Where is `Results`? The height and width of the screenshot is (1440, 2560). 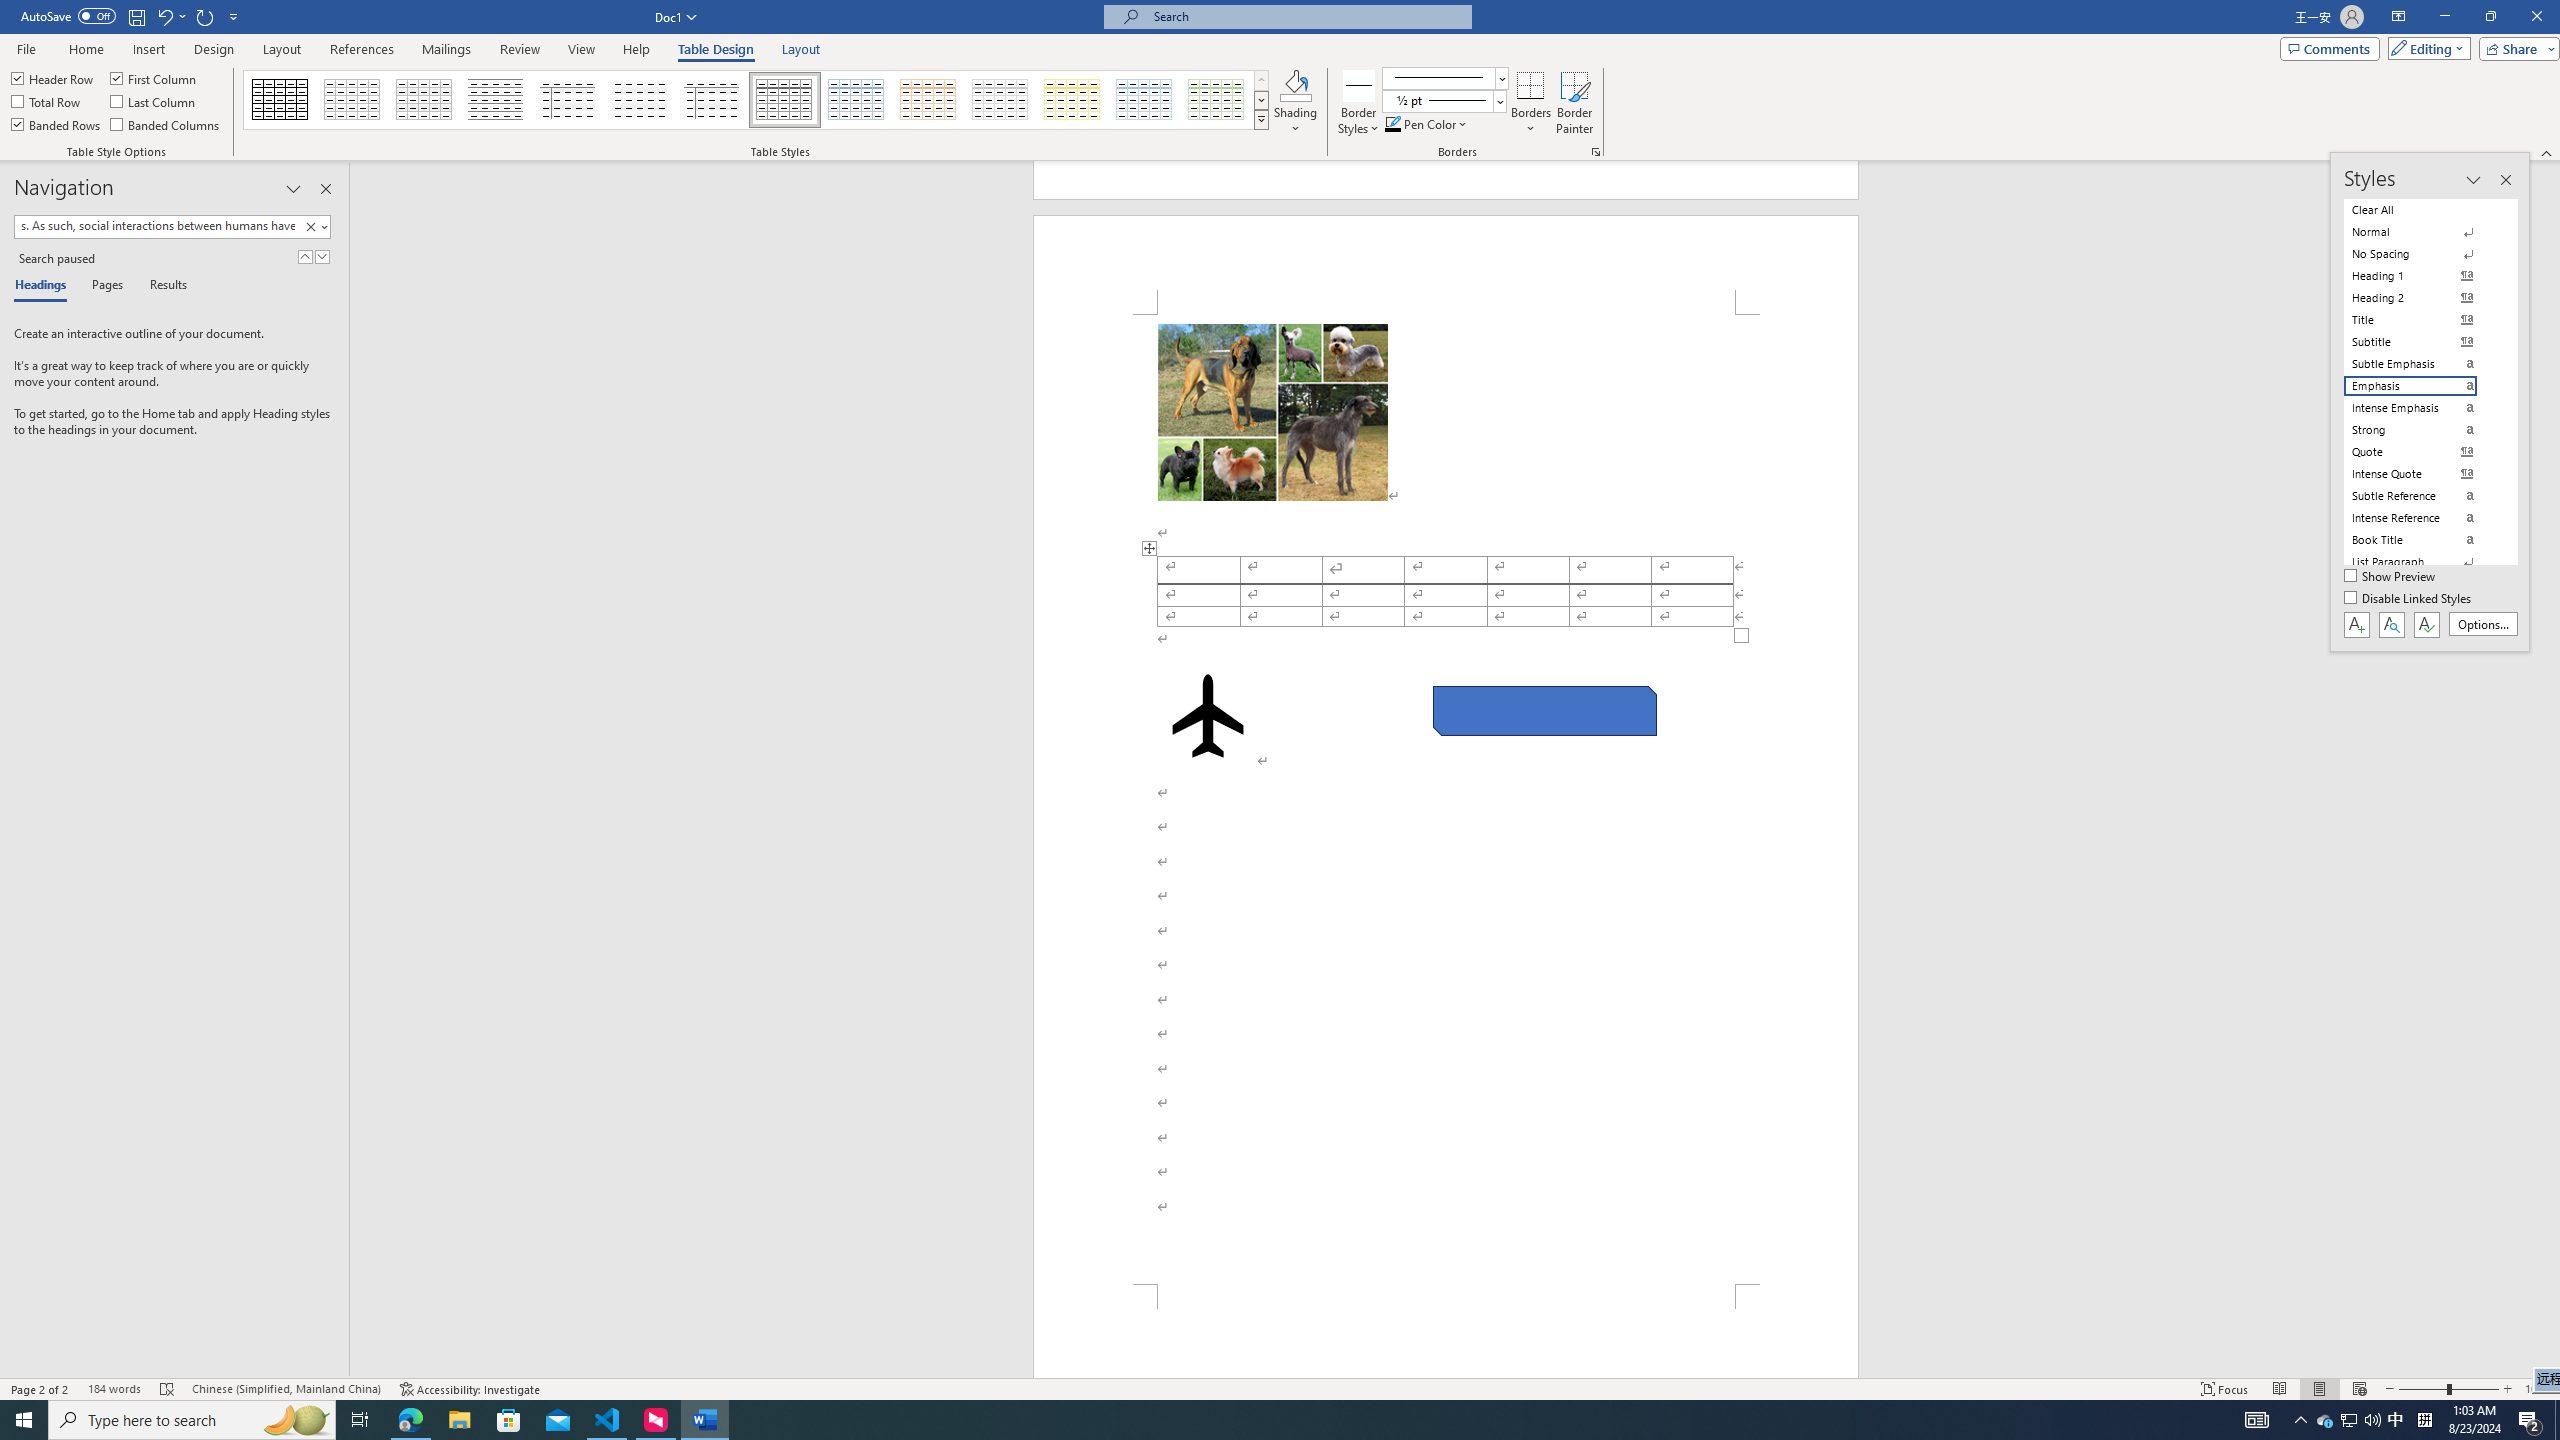 Results is located at coordinates (161, 286).